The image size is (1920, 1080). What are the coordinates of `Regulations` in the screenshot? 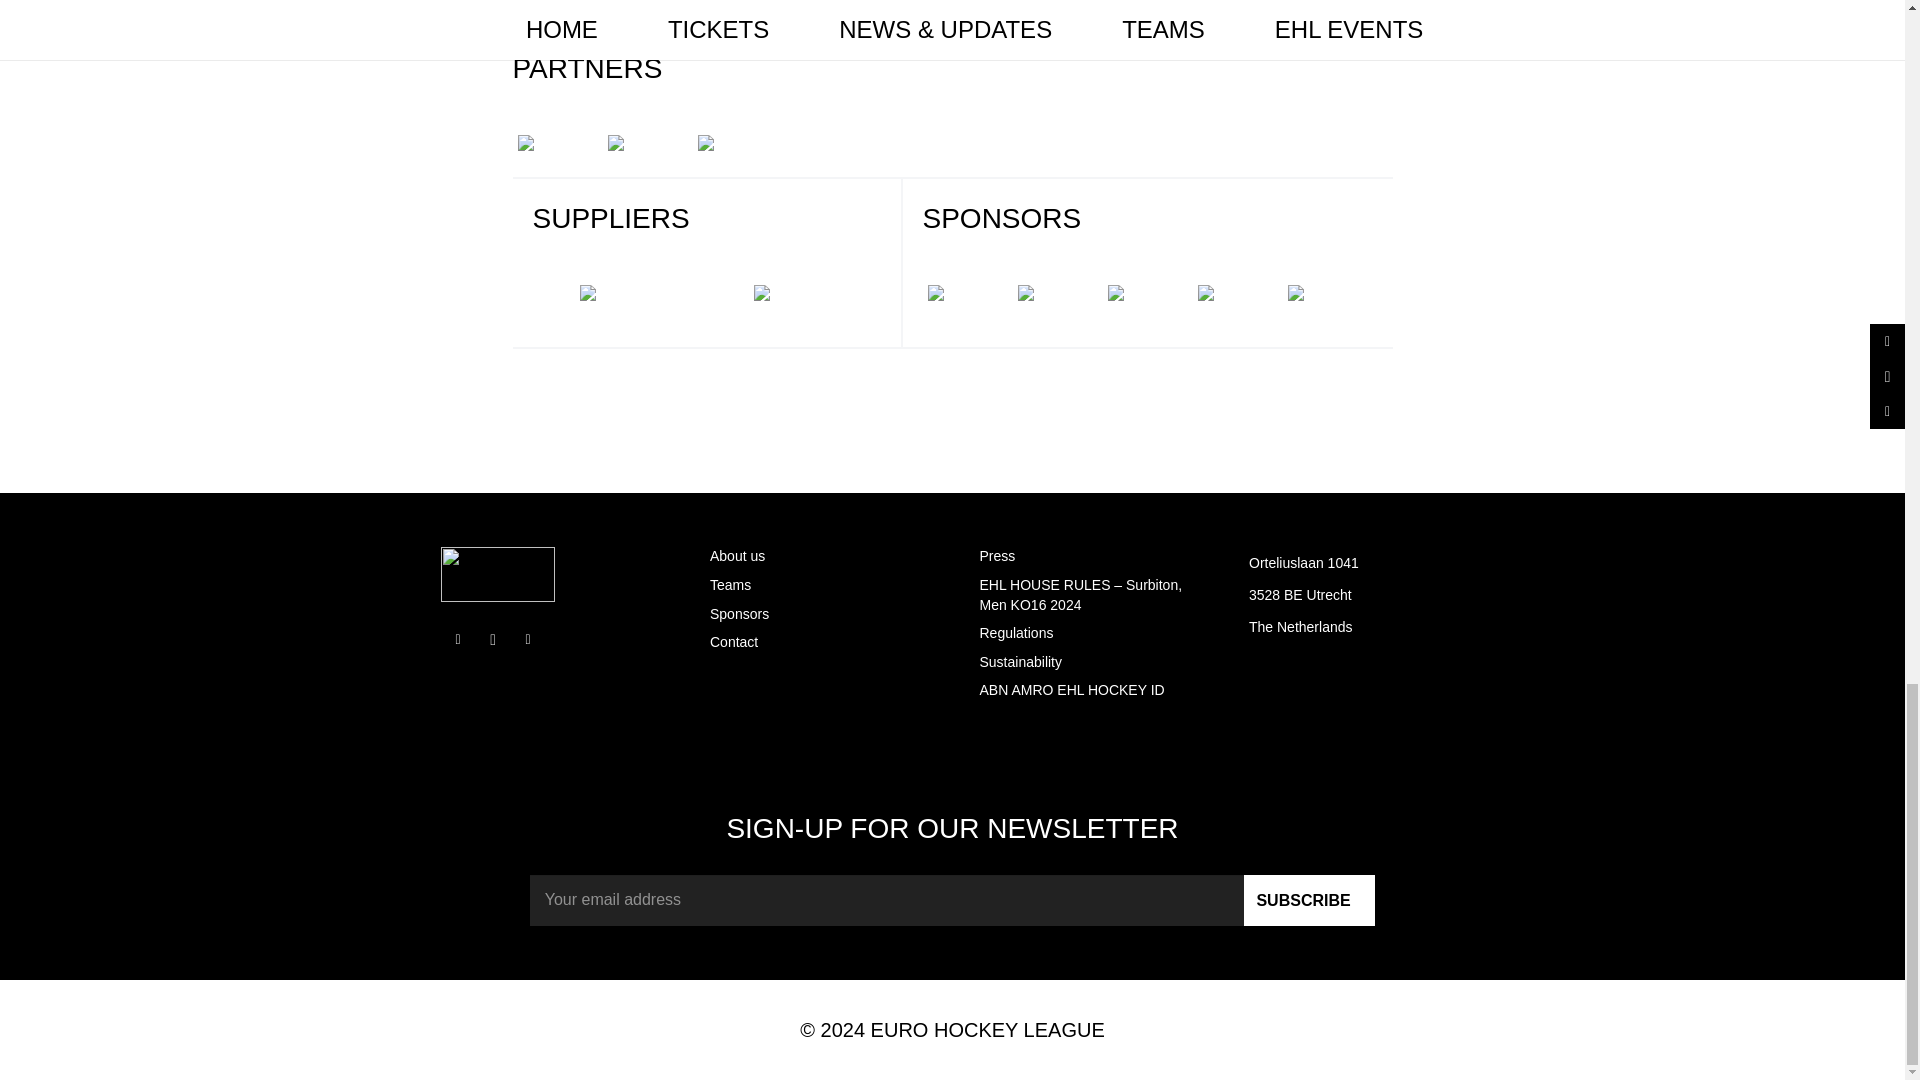 It's located at (1016, 633).